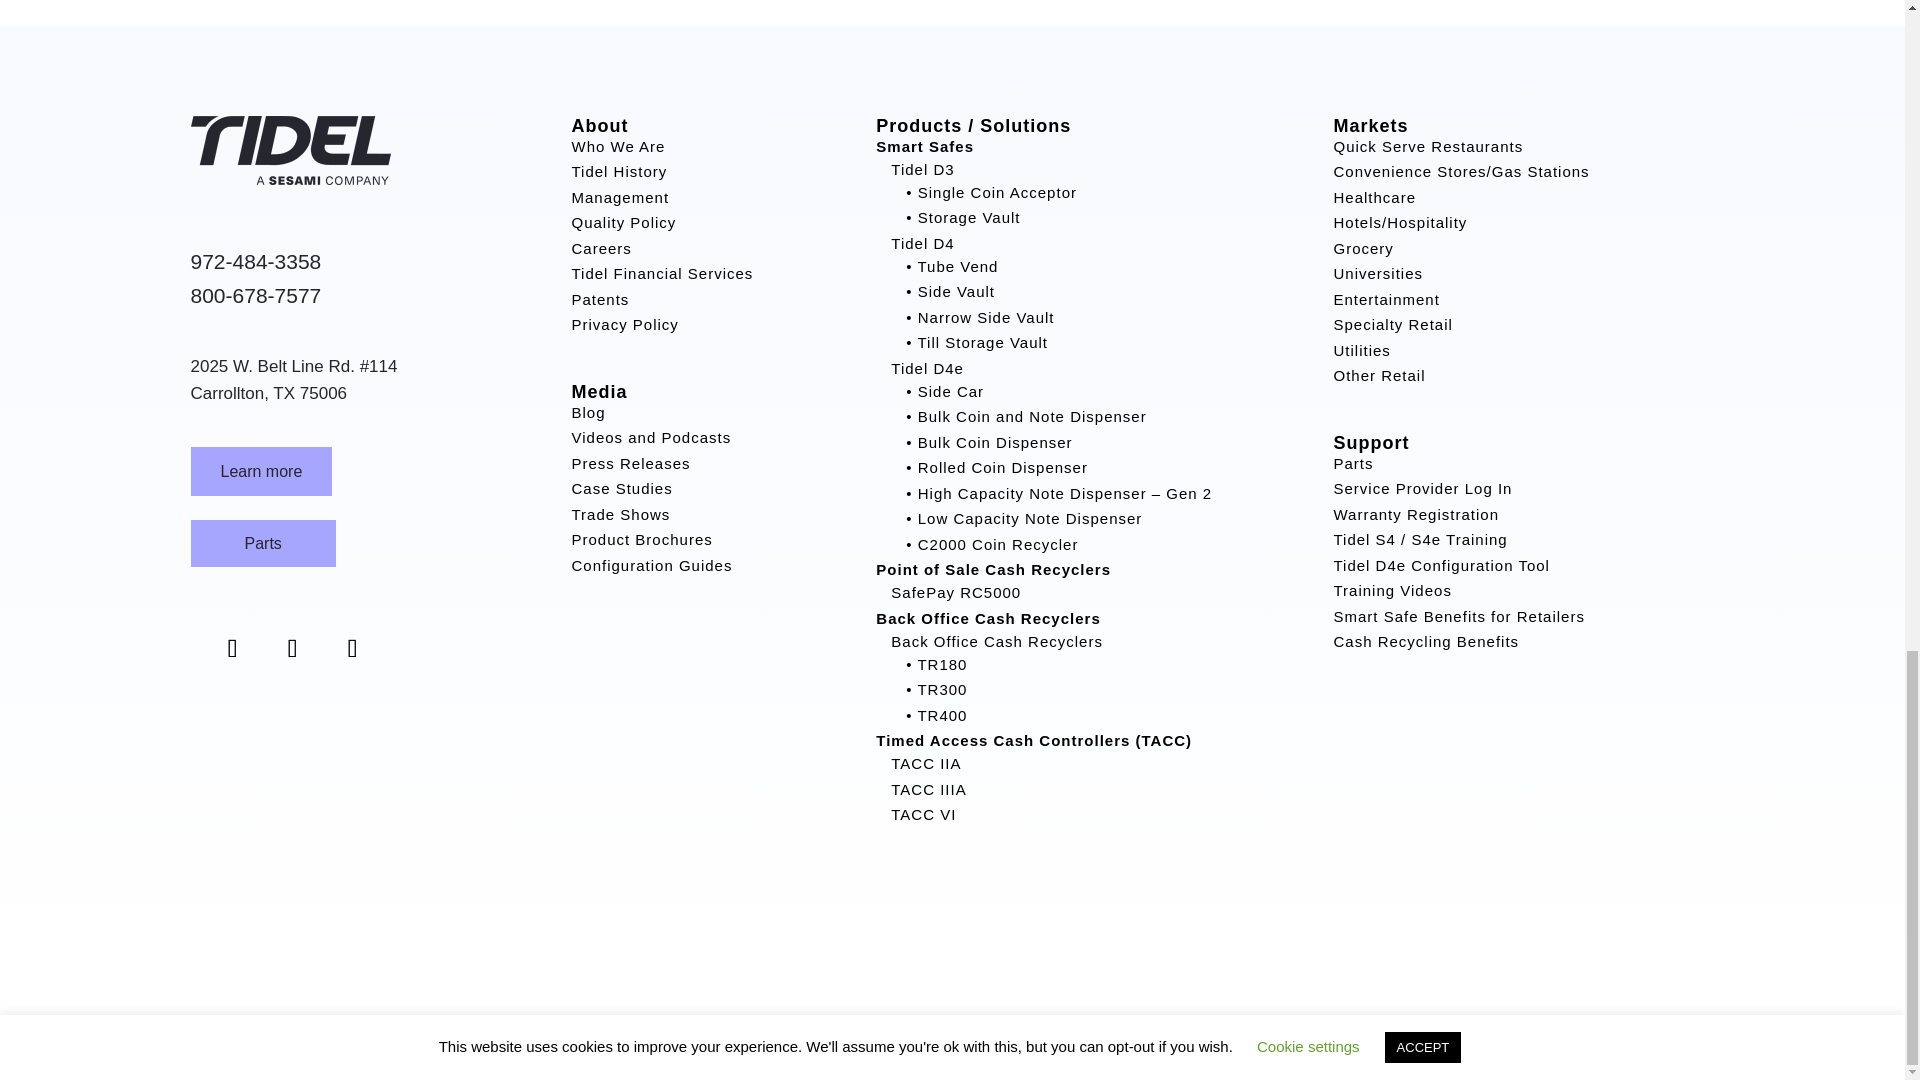  What do you see at coordinates (292, 649) in the screenshot?
I see `Follow on Instagram` at bounding box center [292, 649].